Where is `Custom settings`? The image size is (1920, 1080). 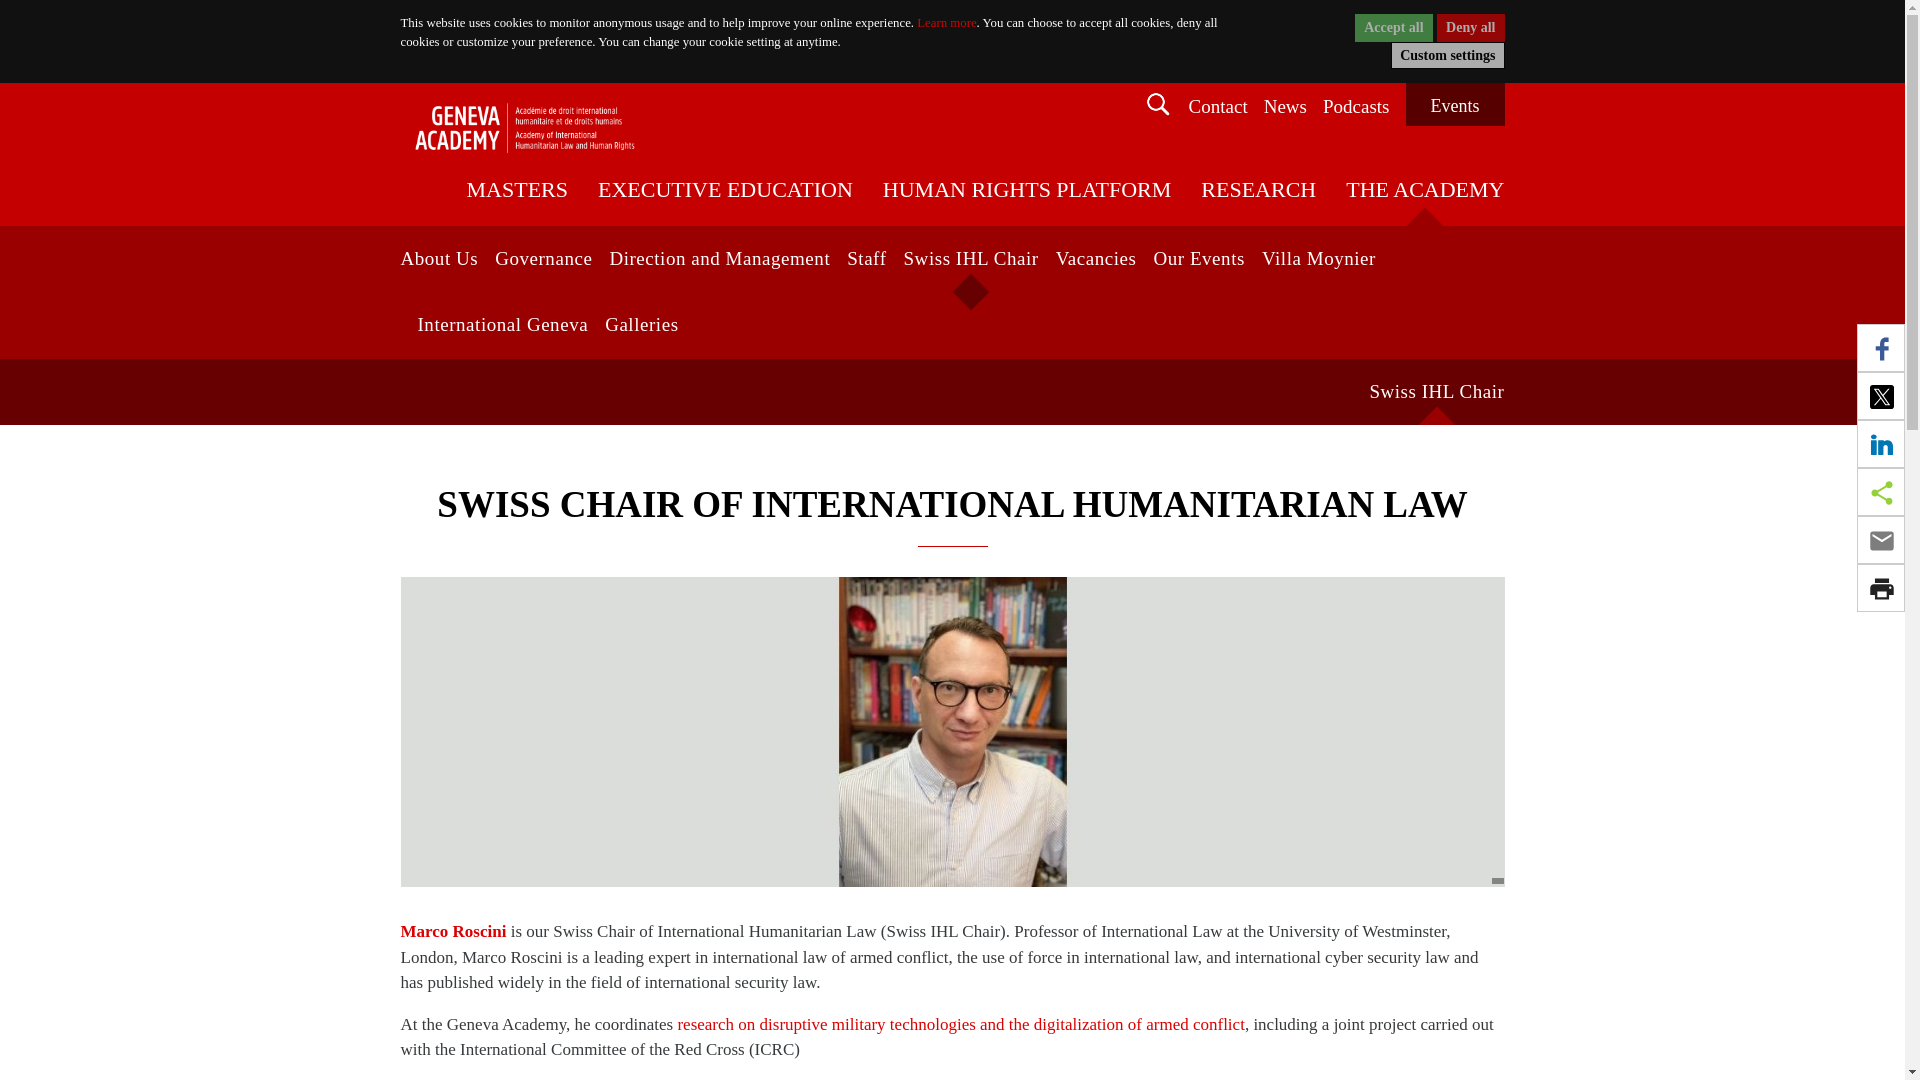 Custom settings is located at coordinates (1446, 56).